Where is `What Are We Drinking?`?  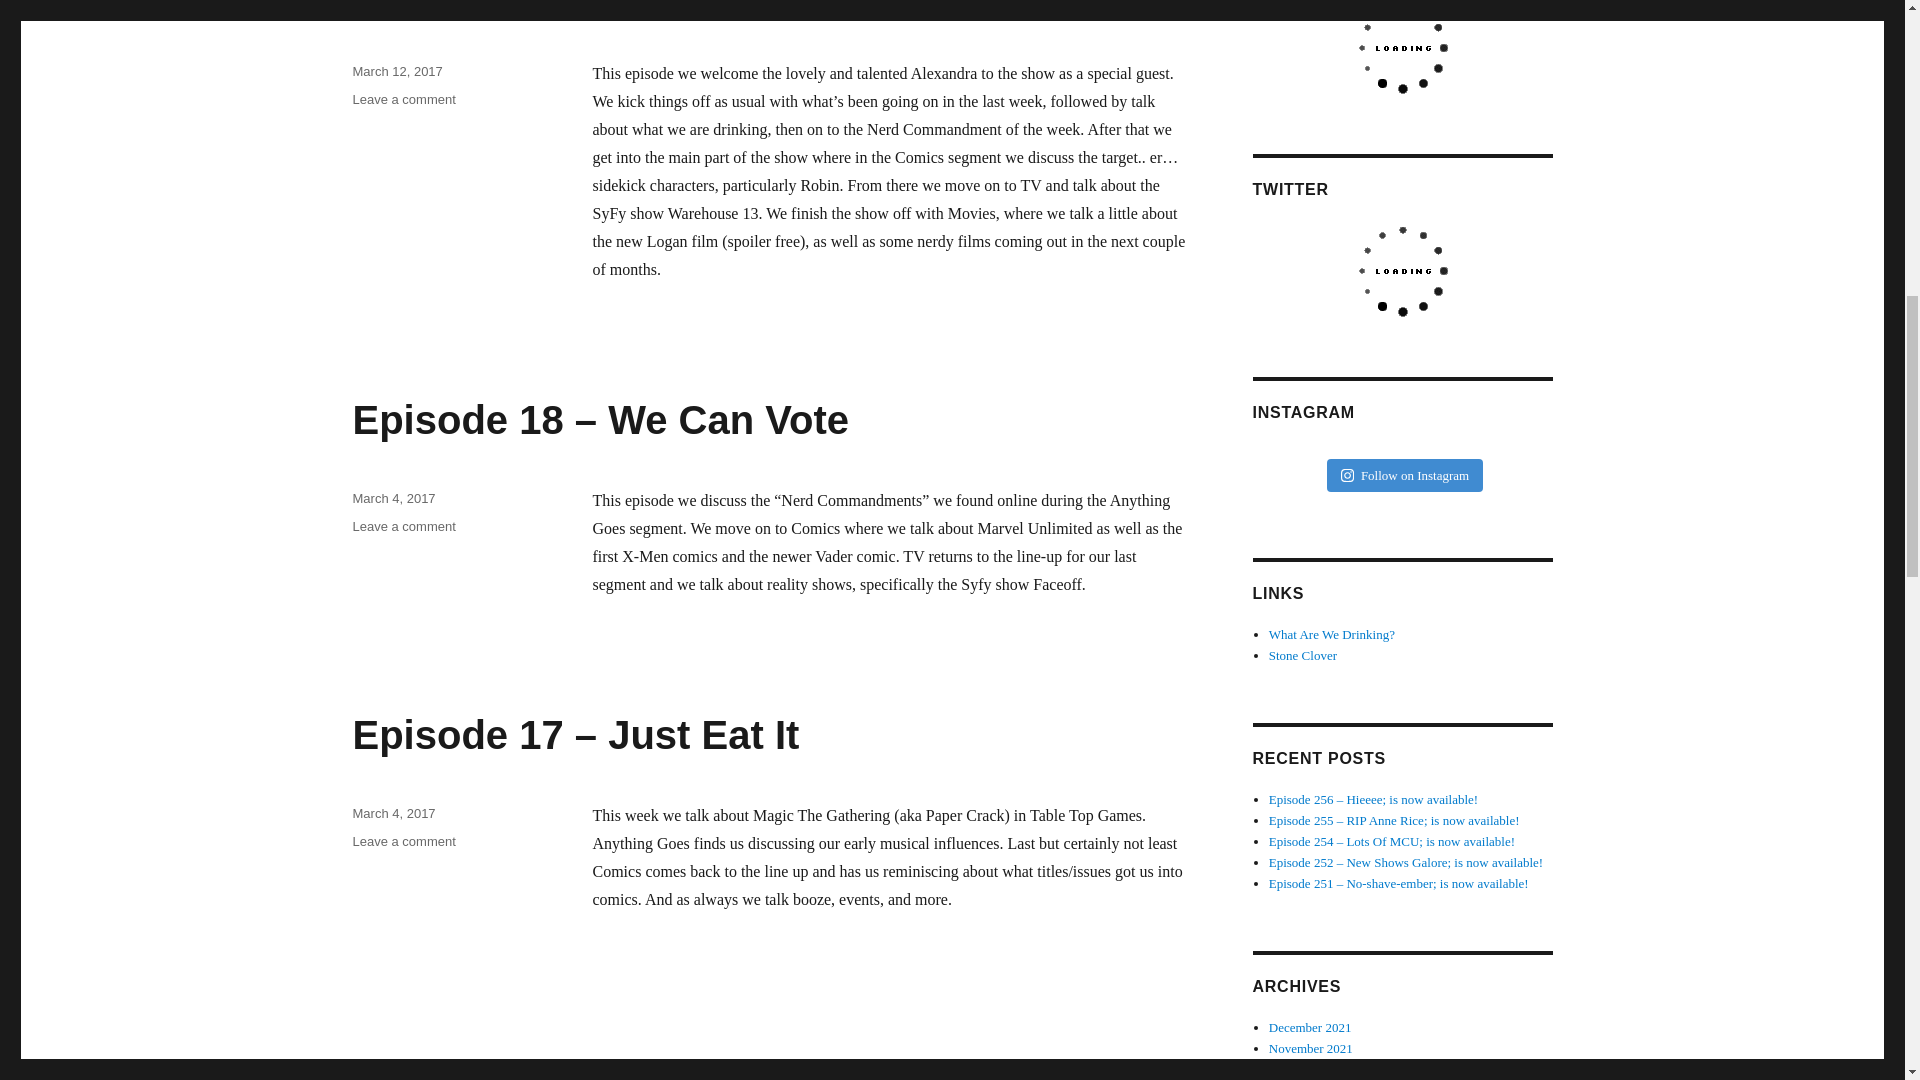
What Are We Drinking? is located at coordinates (1404, 476).